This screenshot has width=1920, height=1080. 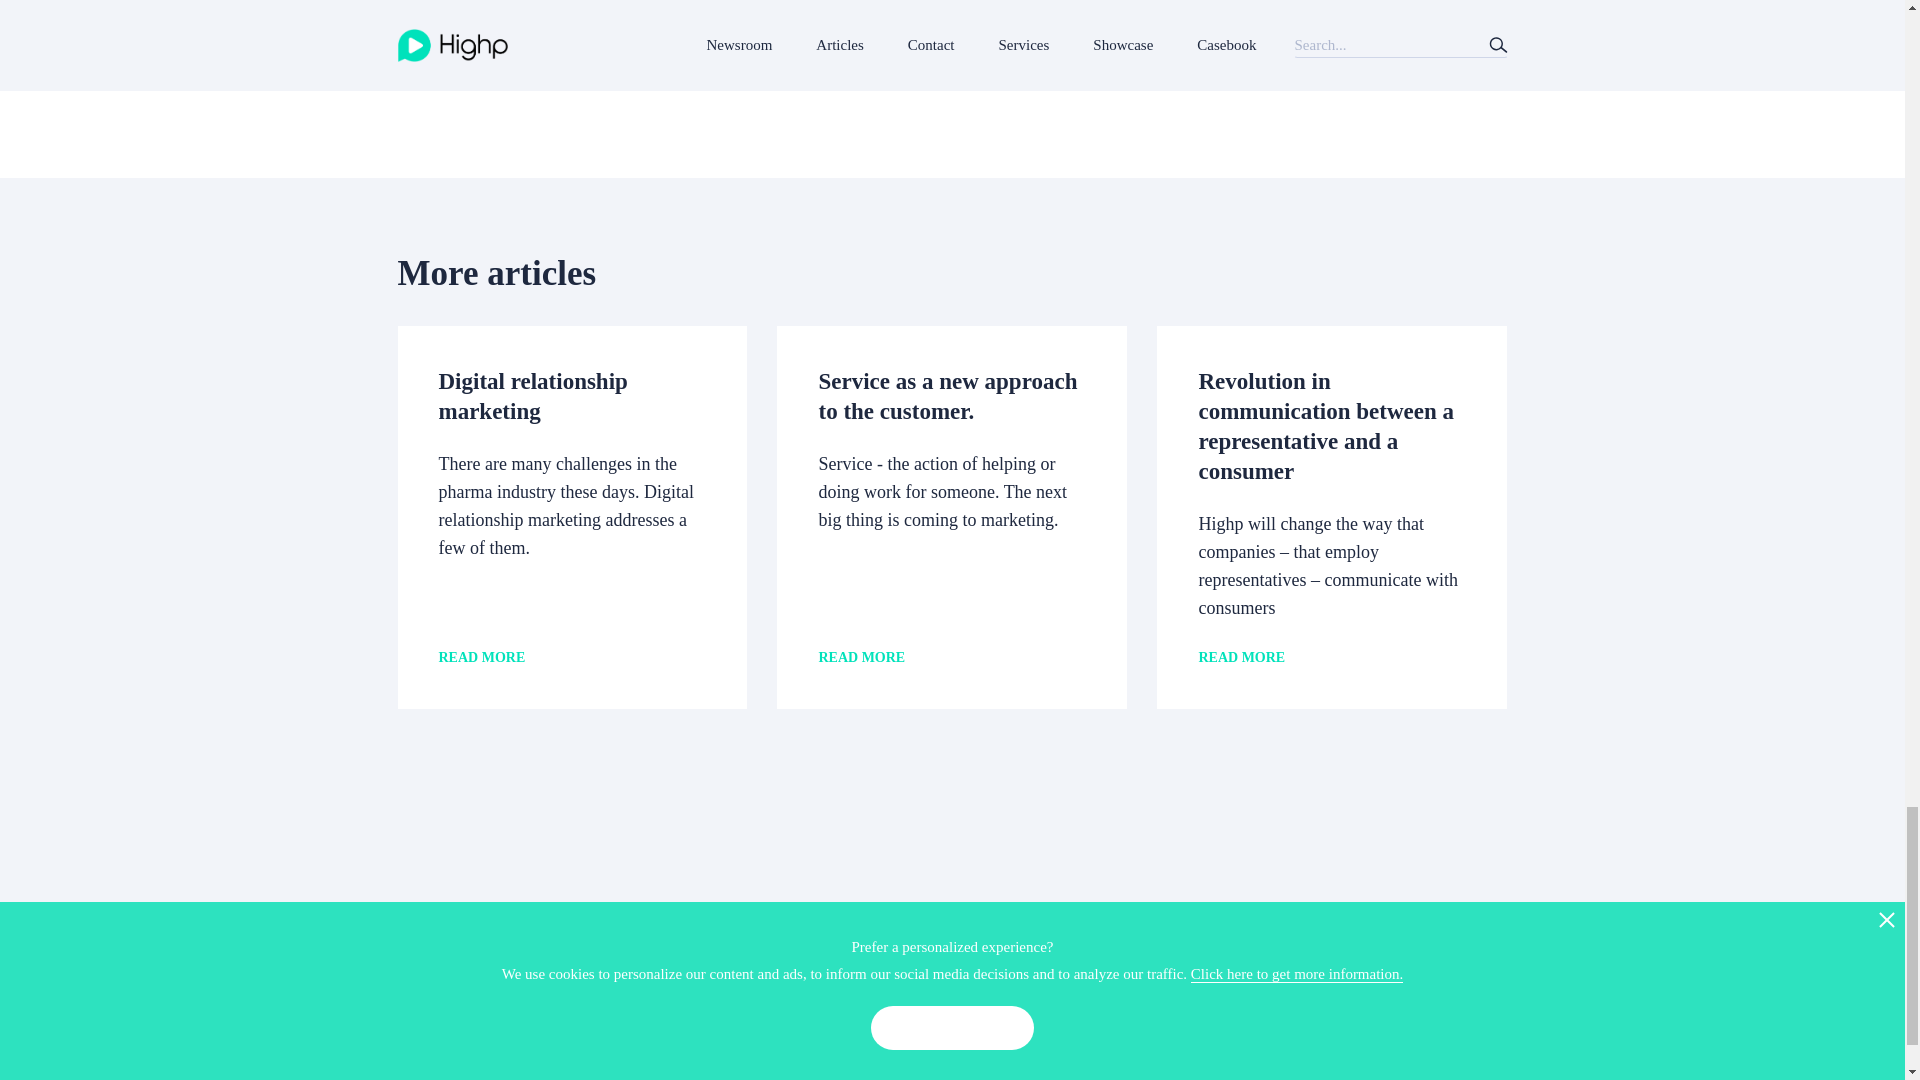 What do you see at coordinates (1085, 1006) in the screenshot?
I see `Contact` at bounding box center [1085, 1006].